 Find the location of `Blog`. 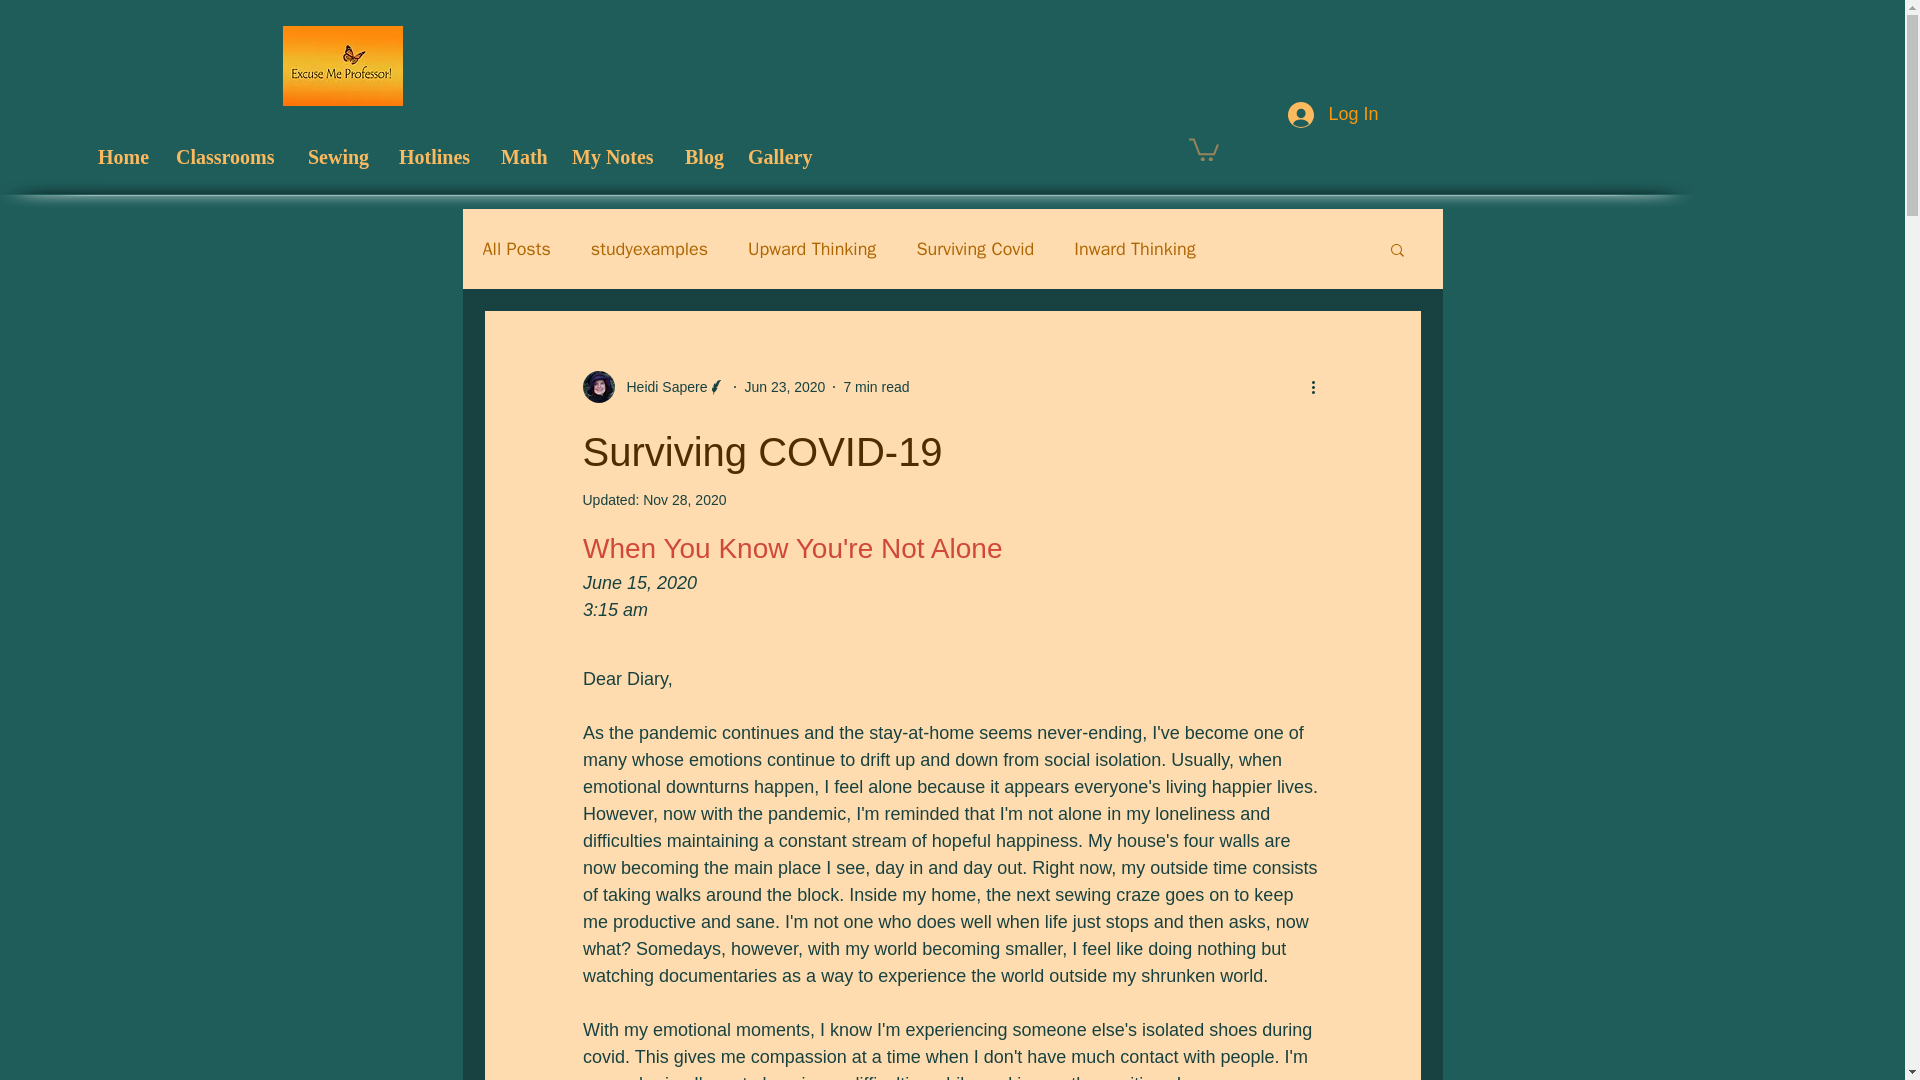

Blog is located at coordinates (706, 156).